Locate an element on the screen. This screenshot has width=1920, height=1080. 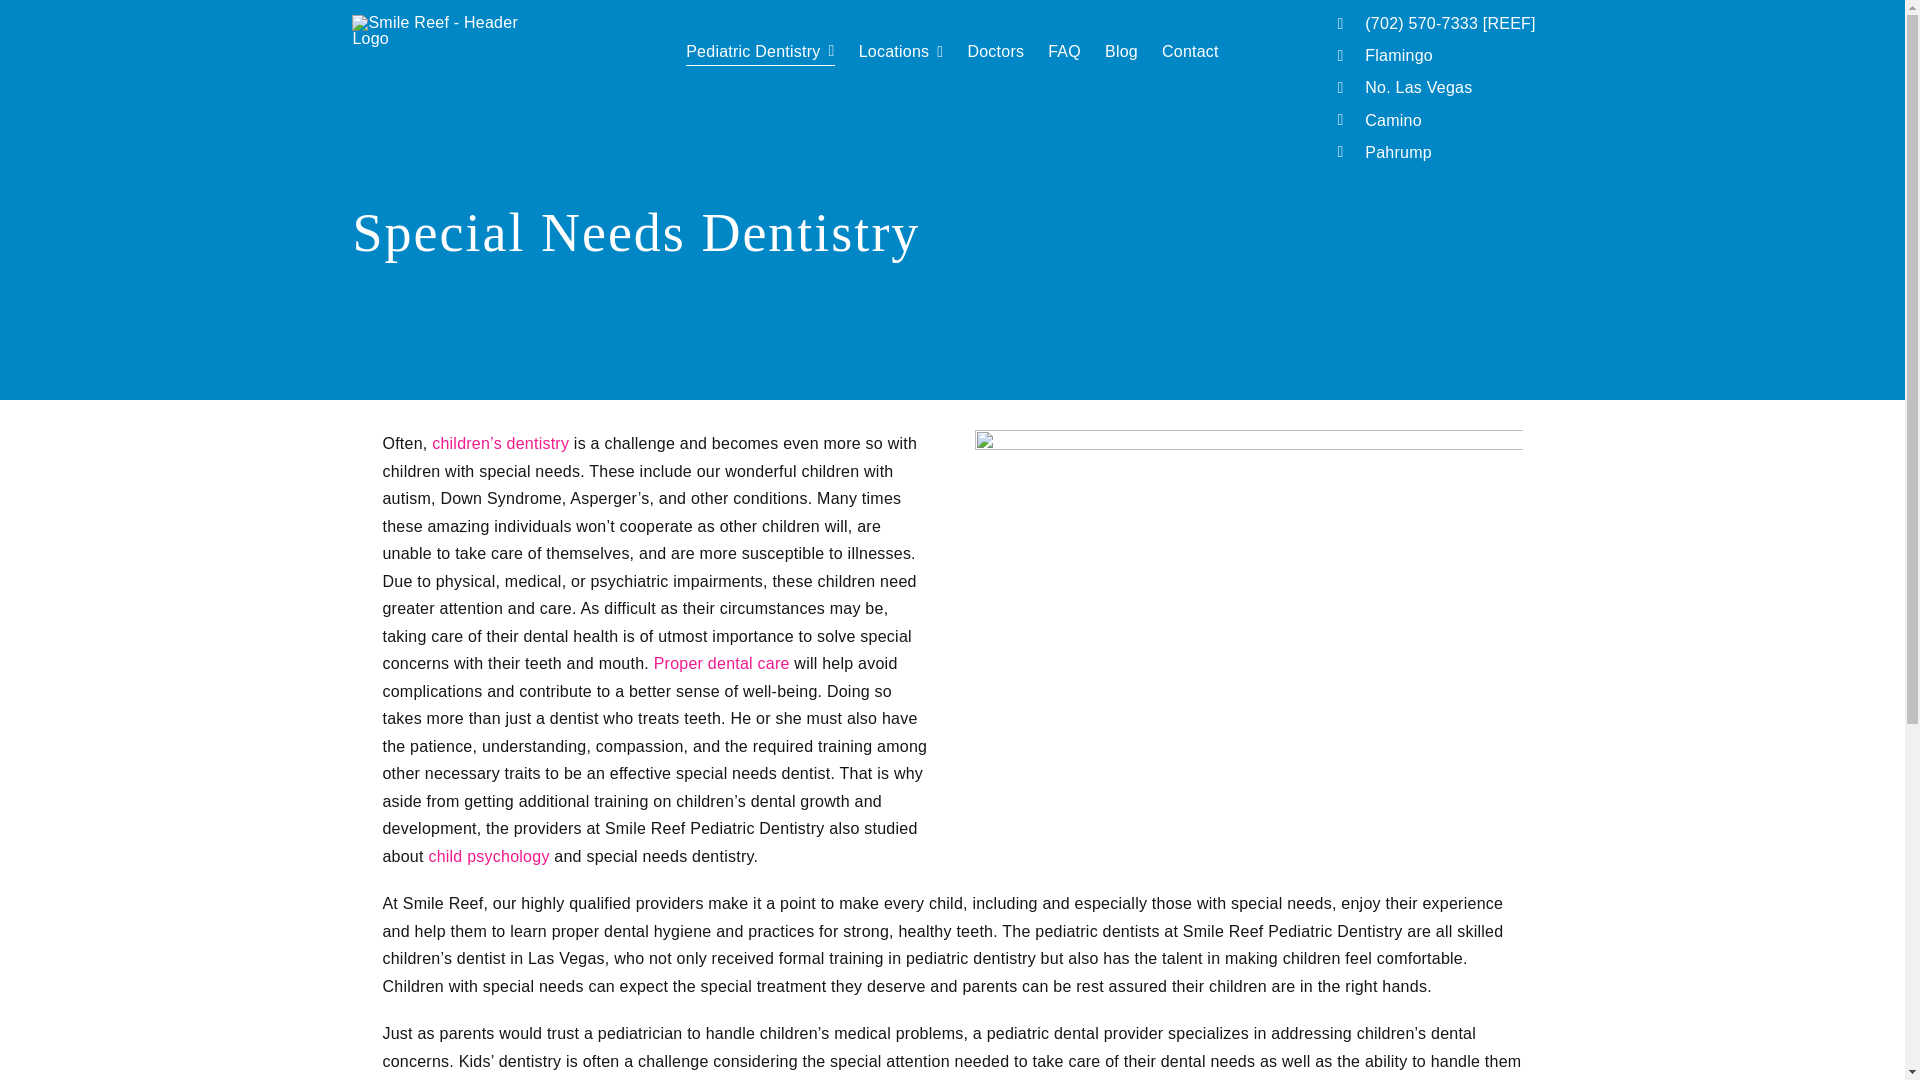
Pediatric Dentistry is located at coordinates (759, 52).